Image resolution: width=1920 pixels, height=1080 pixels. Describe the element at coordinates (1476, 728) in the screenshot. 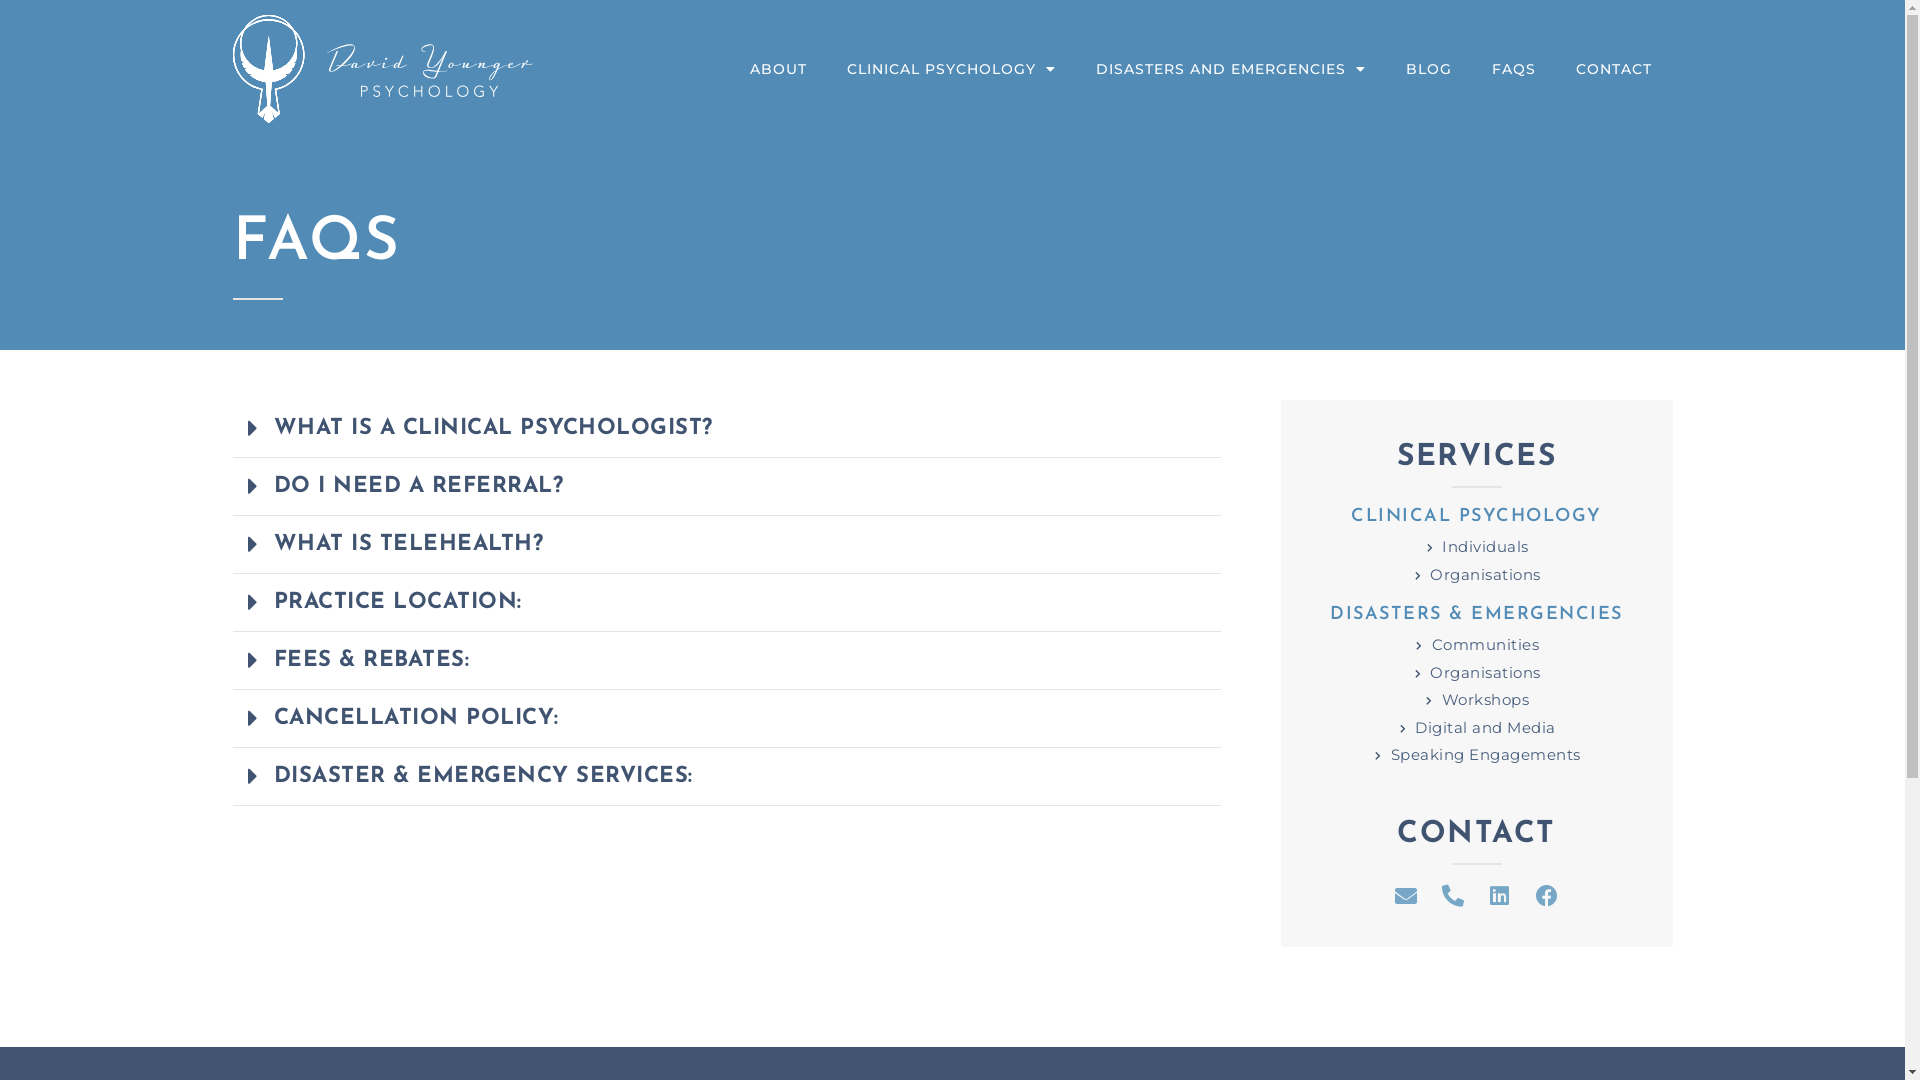

I see `Digital and Media` at that location.